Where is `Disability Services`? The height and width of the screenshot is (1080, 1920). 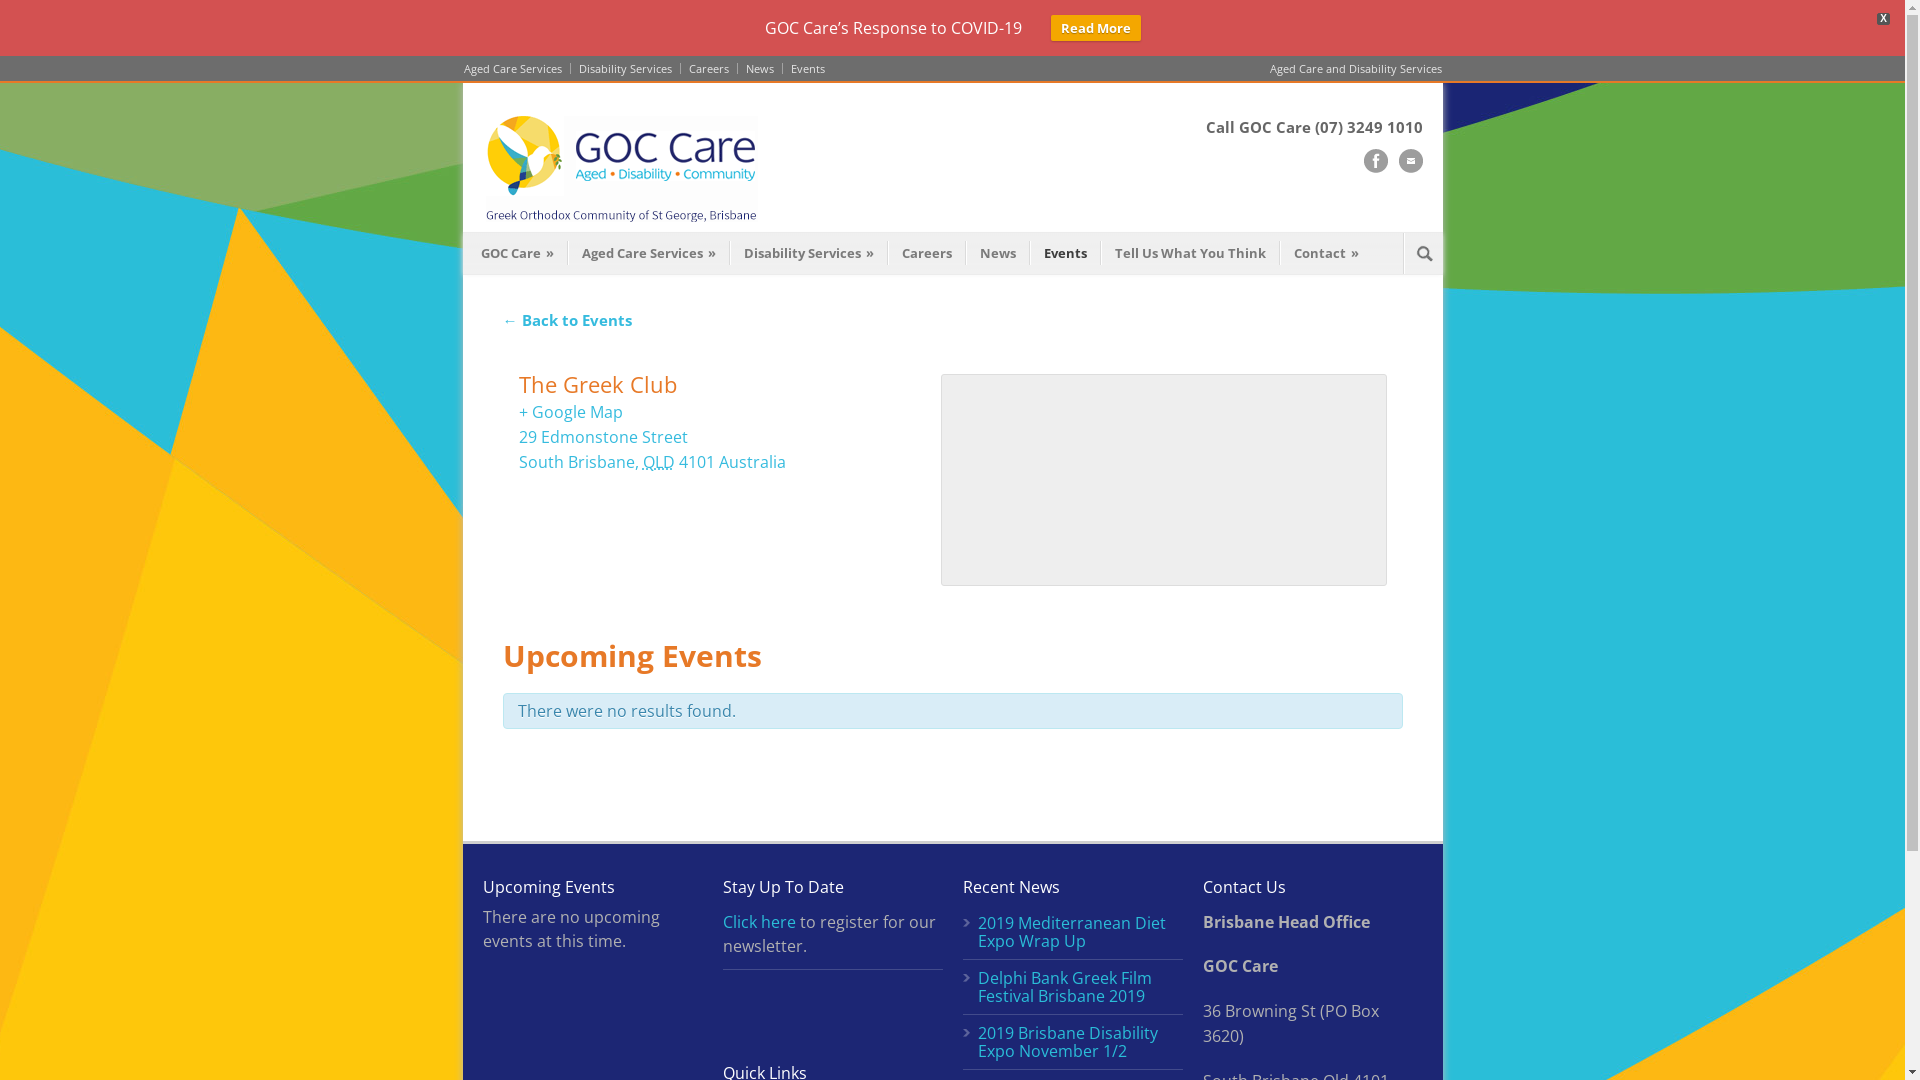
Disability Services is located at coordinates (625, 68).